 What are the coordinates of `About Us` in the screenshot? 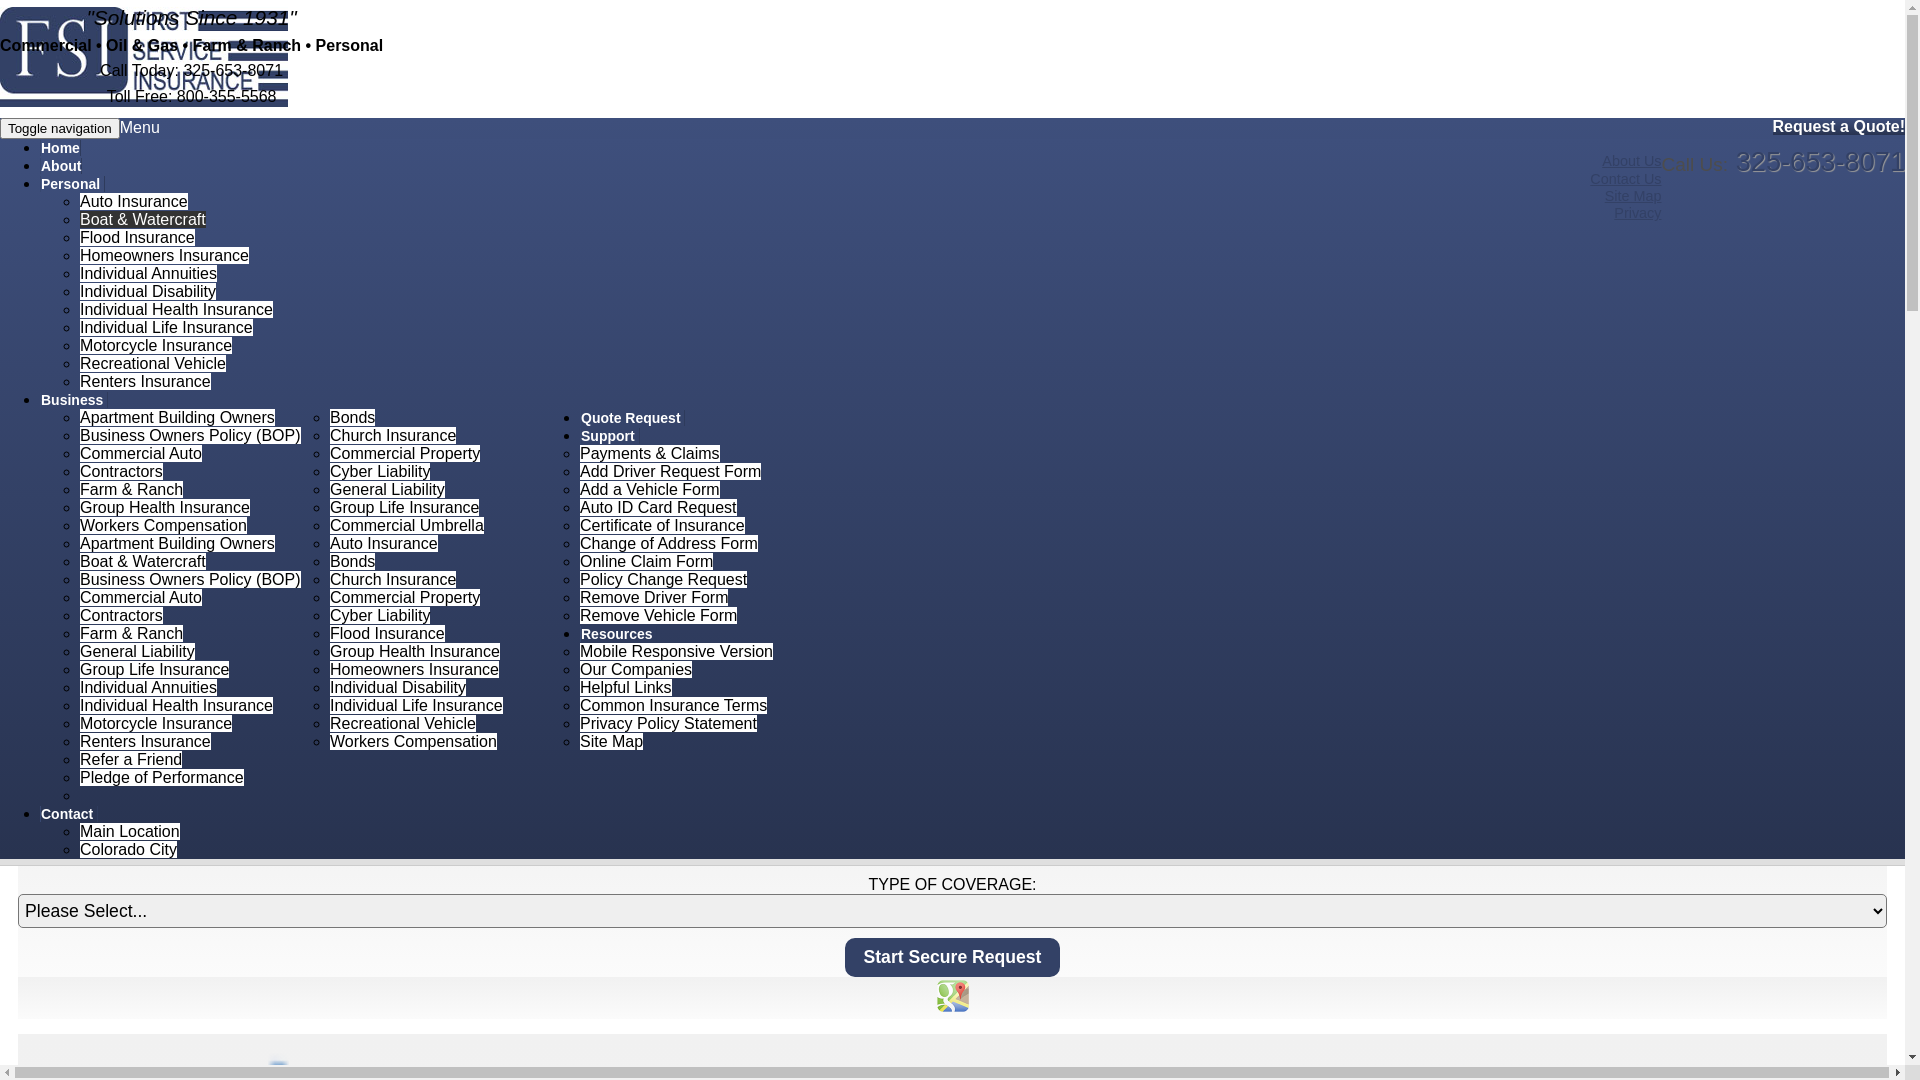 It's located at (1632, 161).